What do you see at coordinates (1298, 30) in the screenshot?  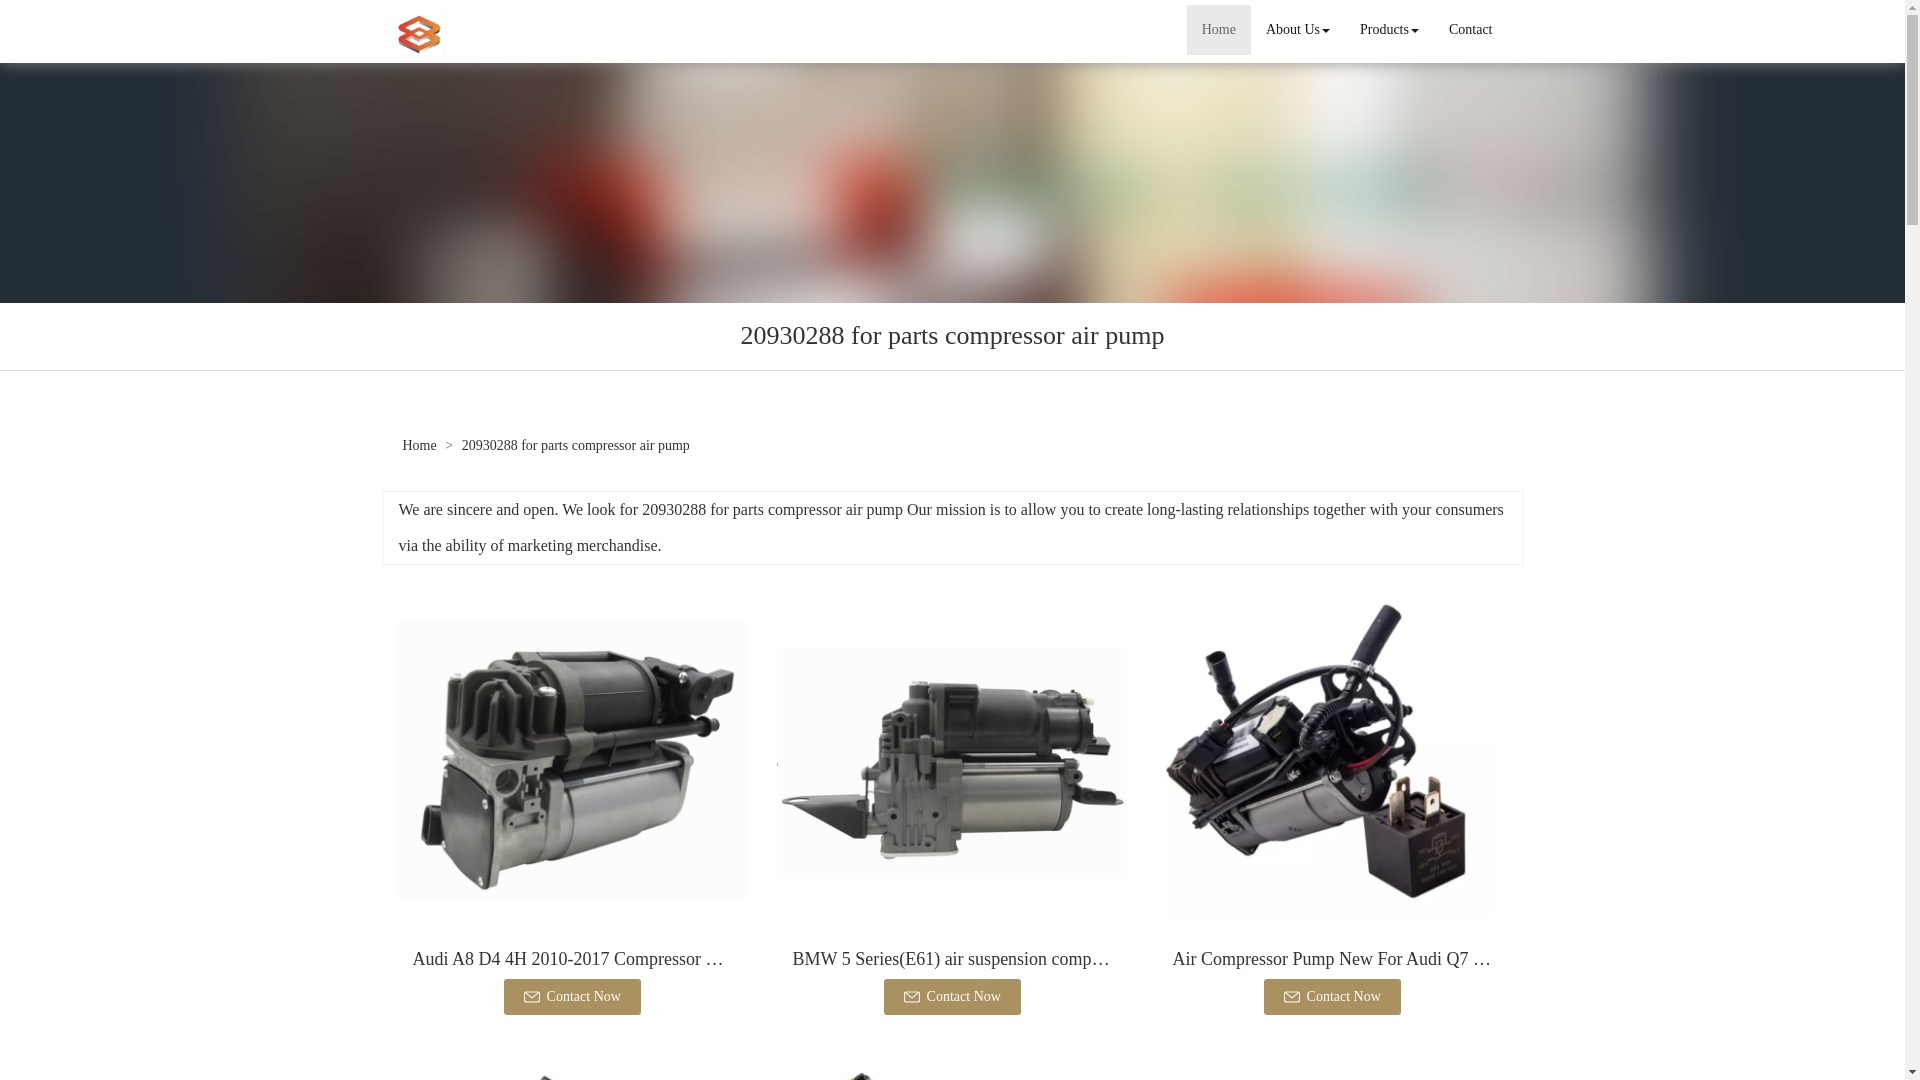 I see `About Us` at bounding box center [1298, 30].